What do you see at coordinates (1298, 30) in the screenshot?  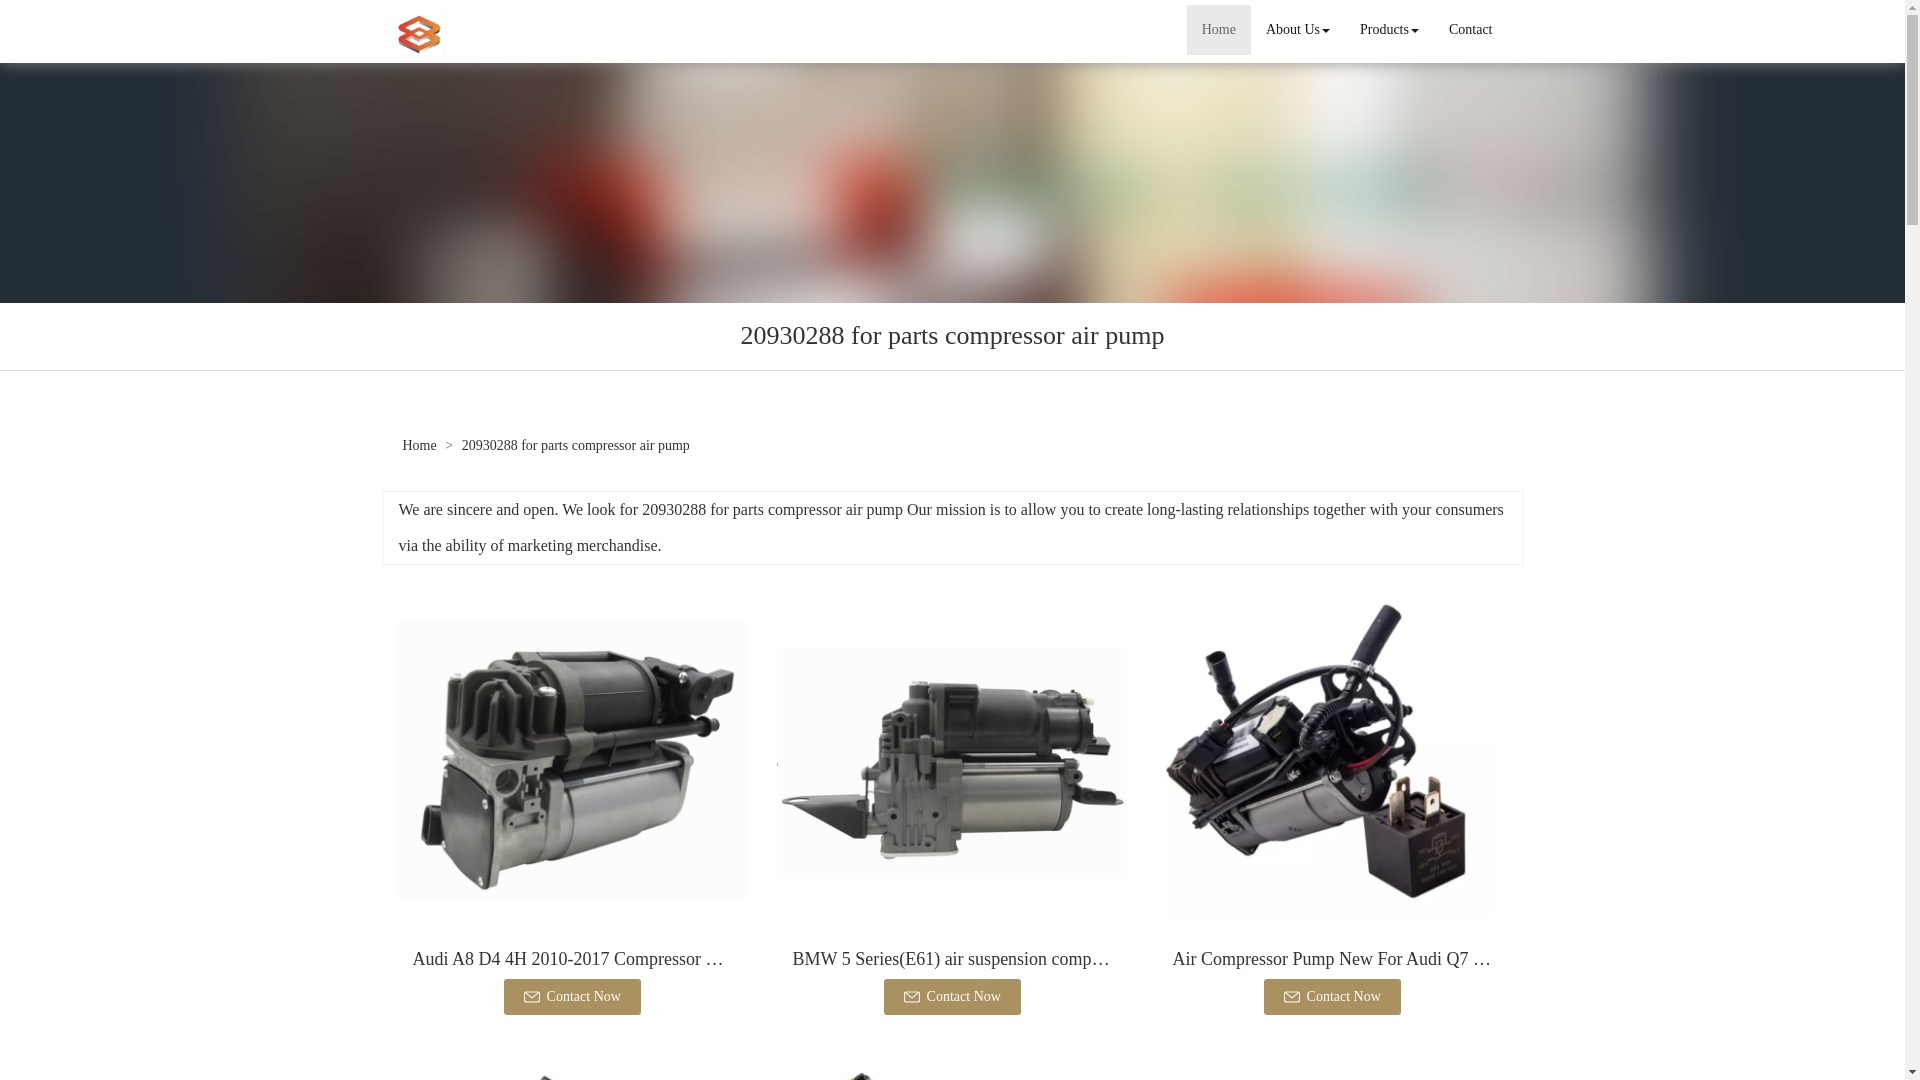 I see `About Us` at bounding box center [1298, 30].